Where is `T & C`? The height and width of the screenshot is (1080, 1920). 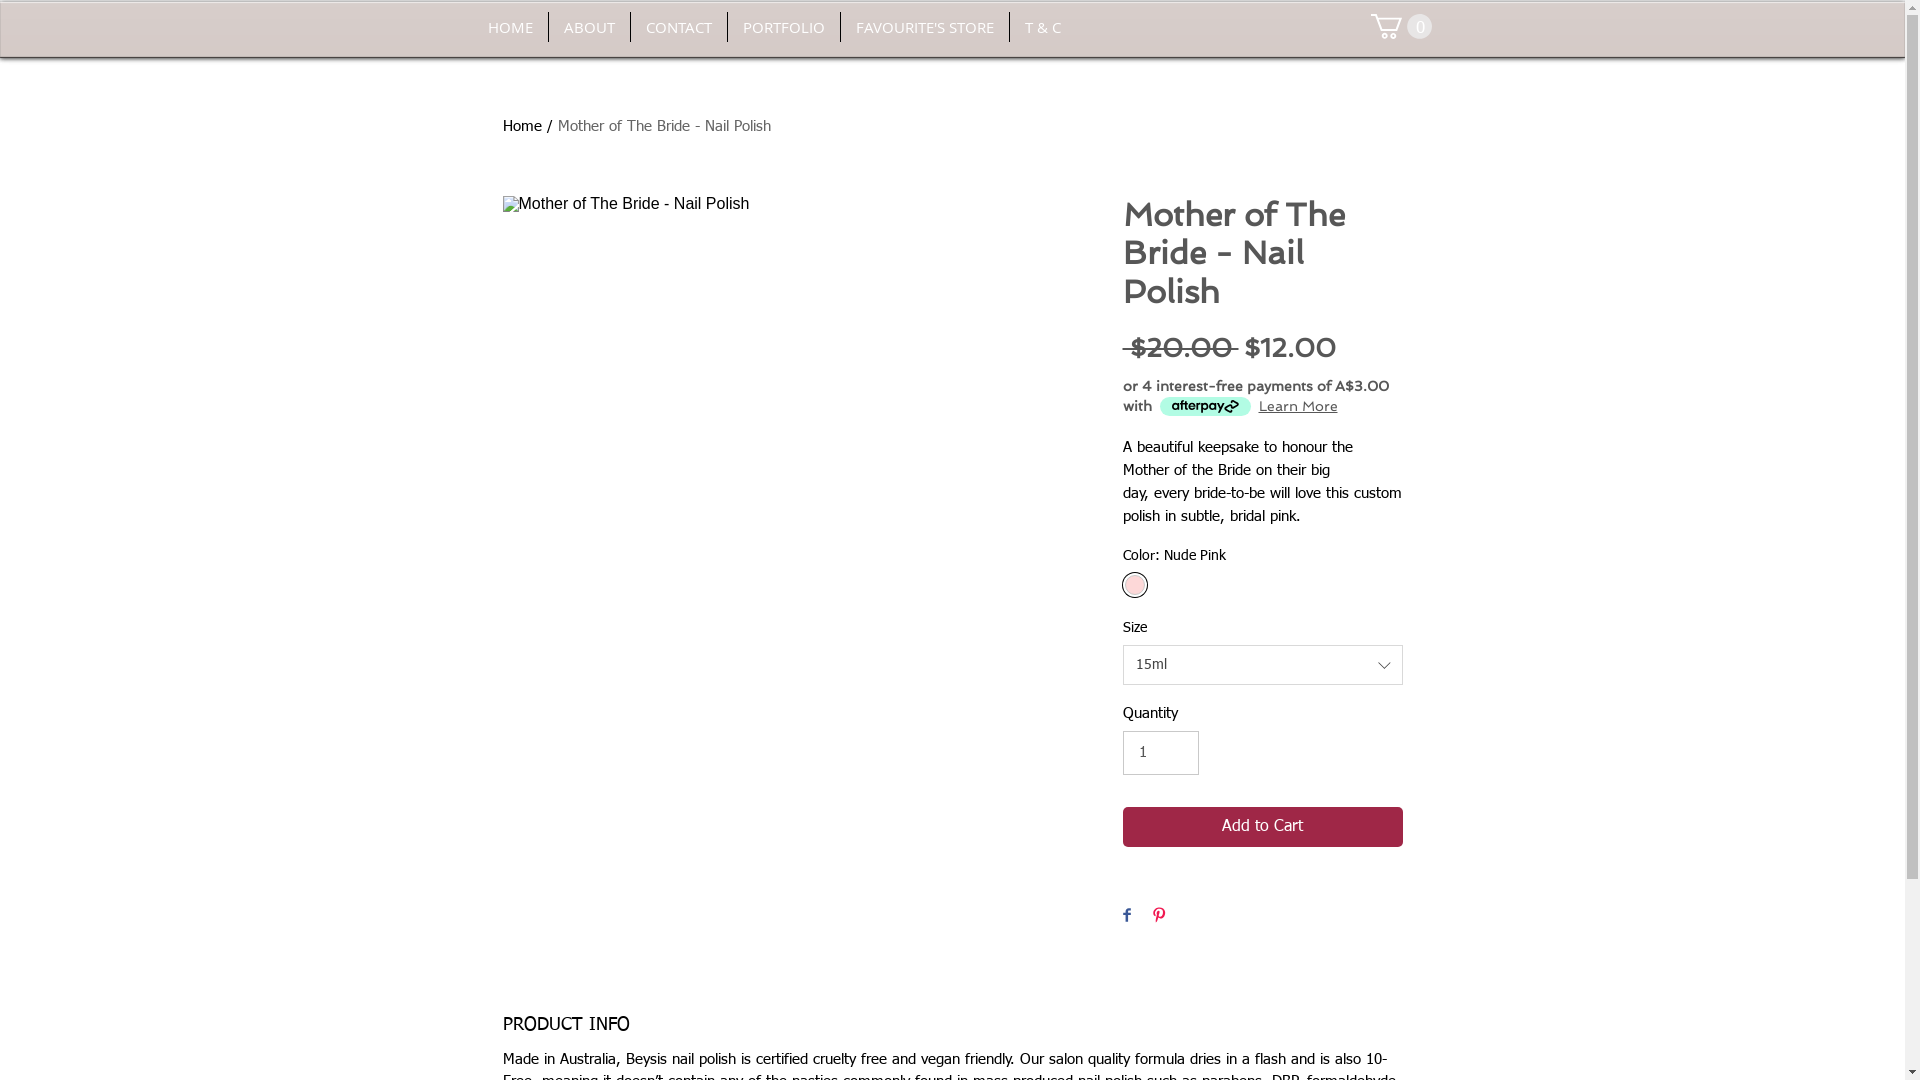
T & C is located at coordinates (1042, 27).